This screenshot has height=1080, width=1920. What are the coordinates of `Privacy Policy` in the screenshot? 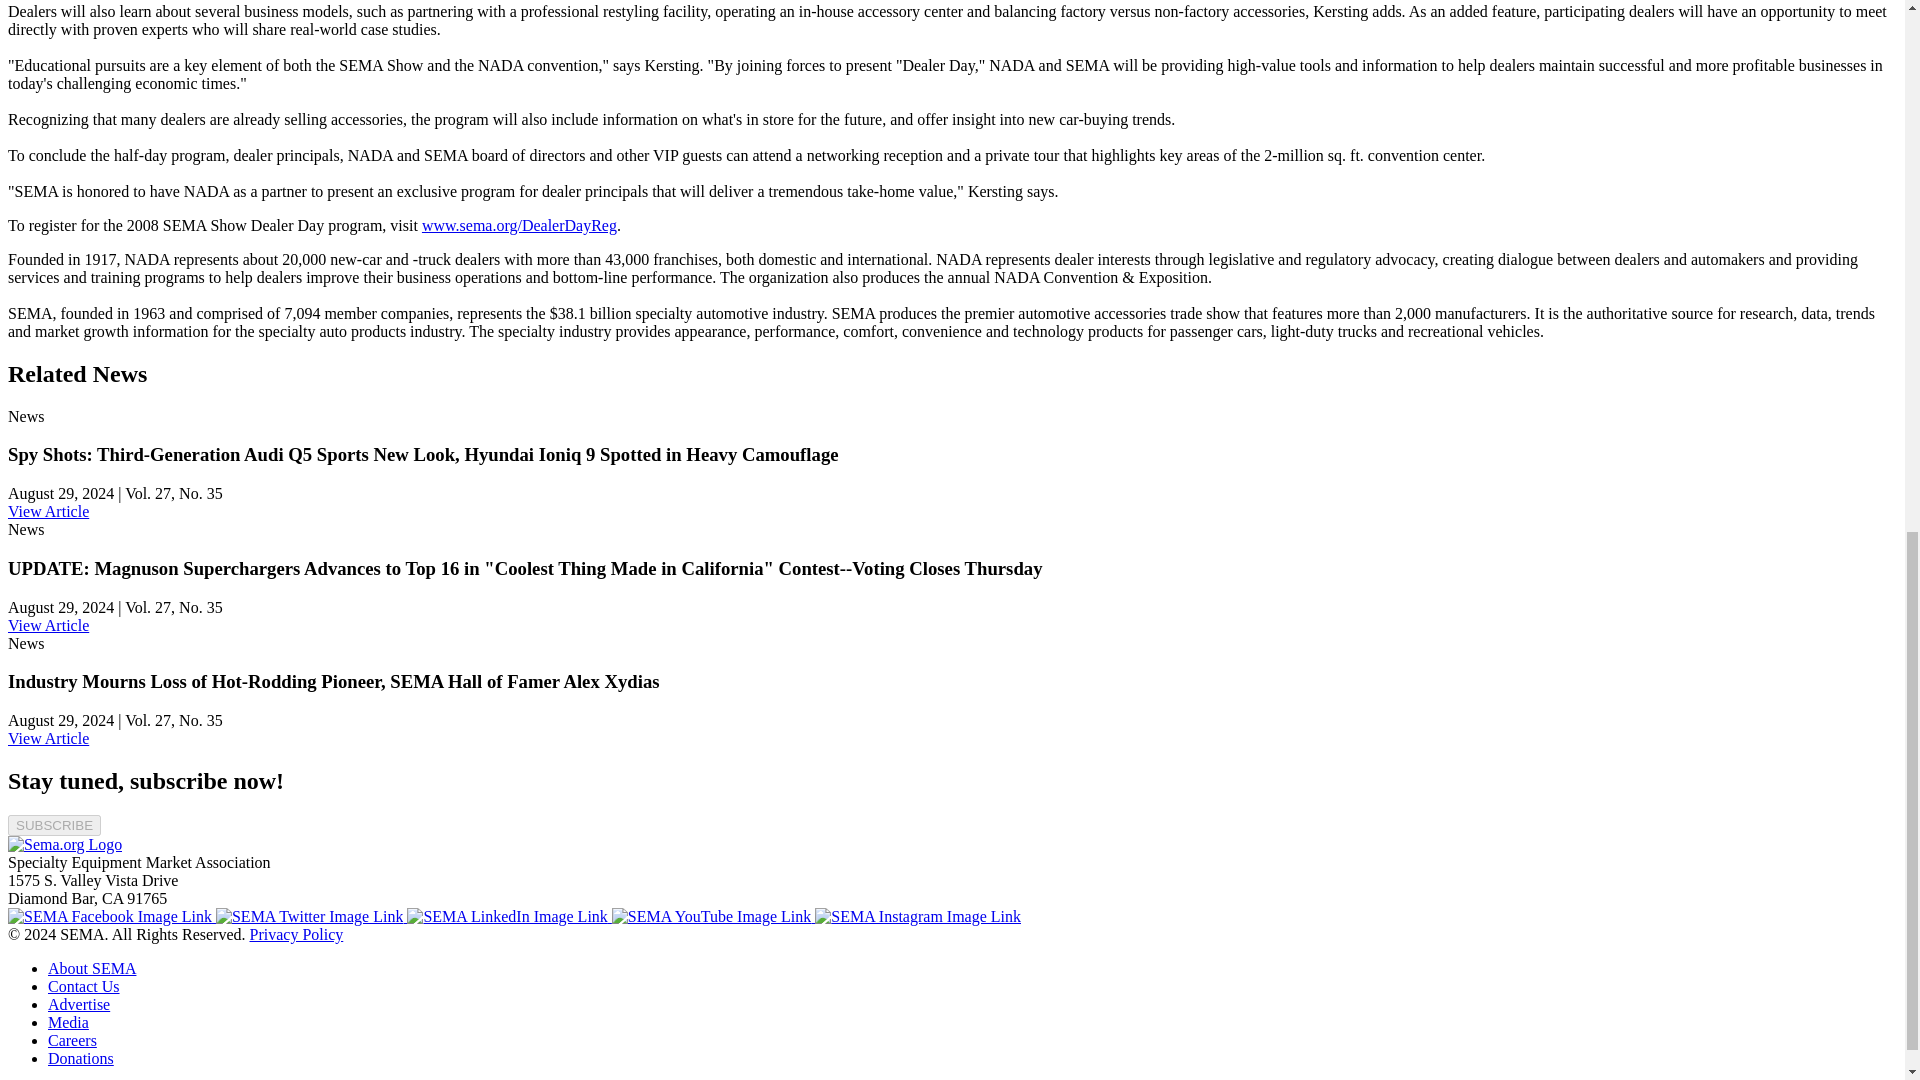 It's located at (296, 934).